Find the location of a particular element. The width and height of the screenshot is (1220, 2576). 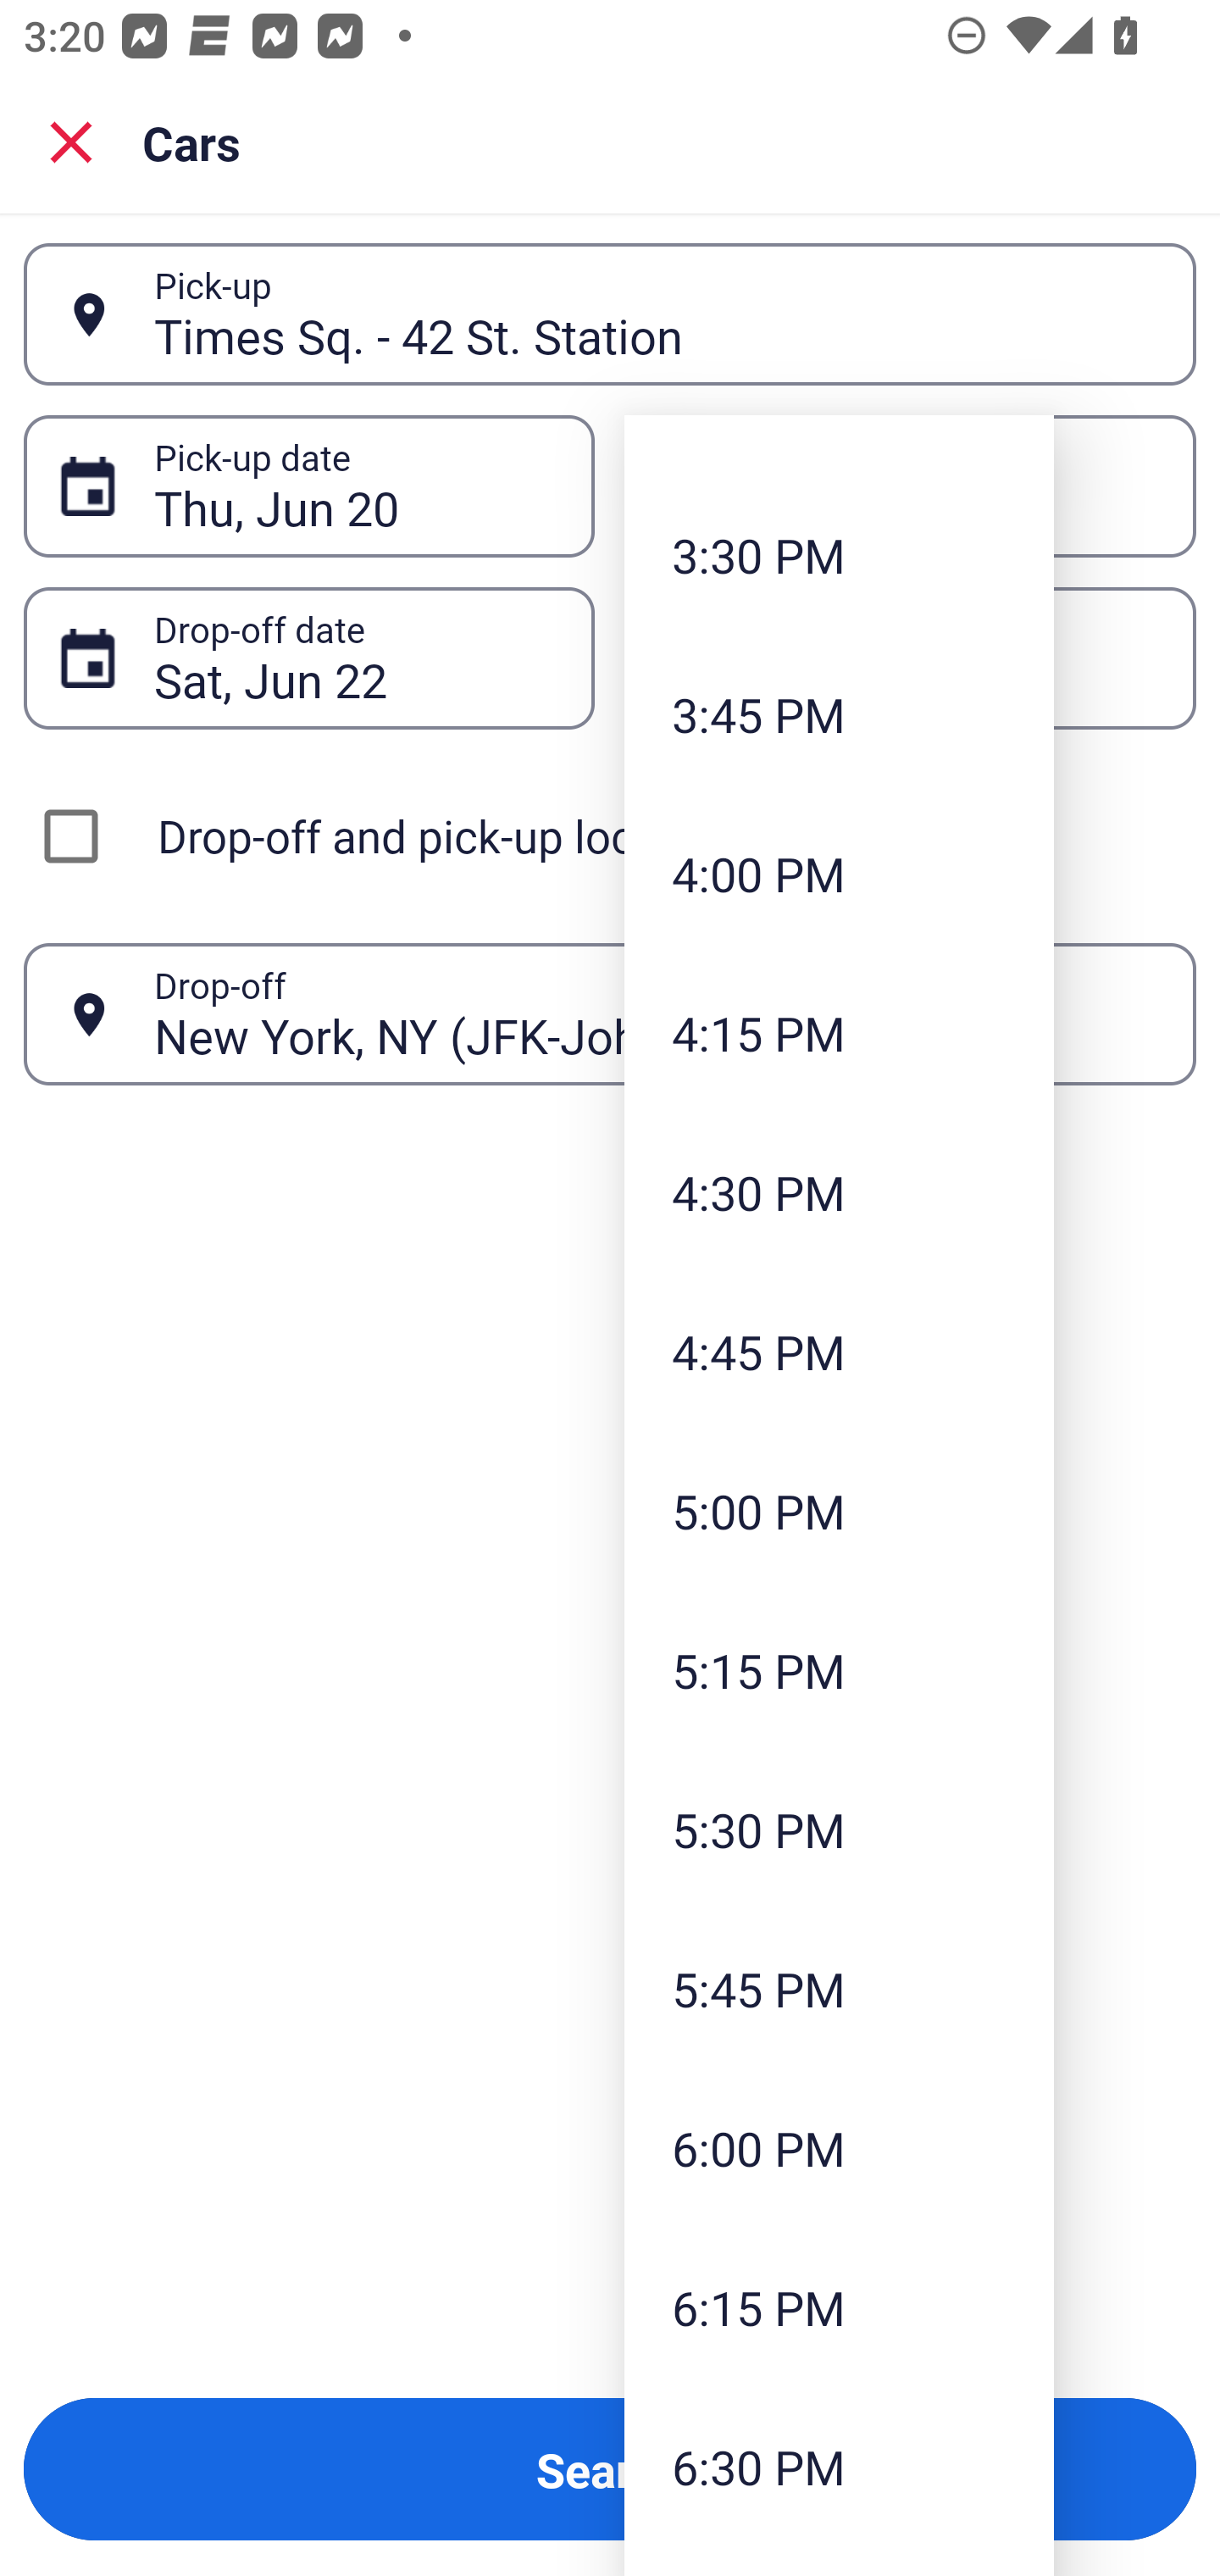

5:45 PM is located at coordinates (839, 1988).